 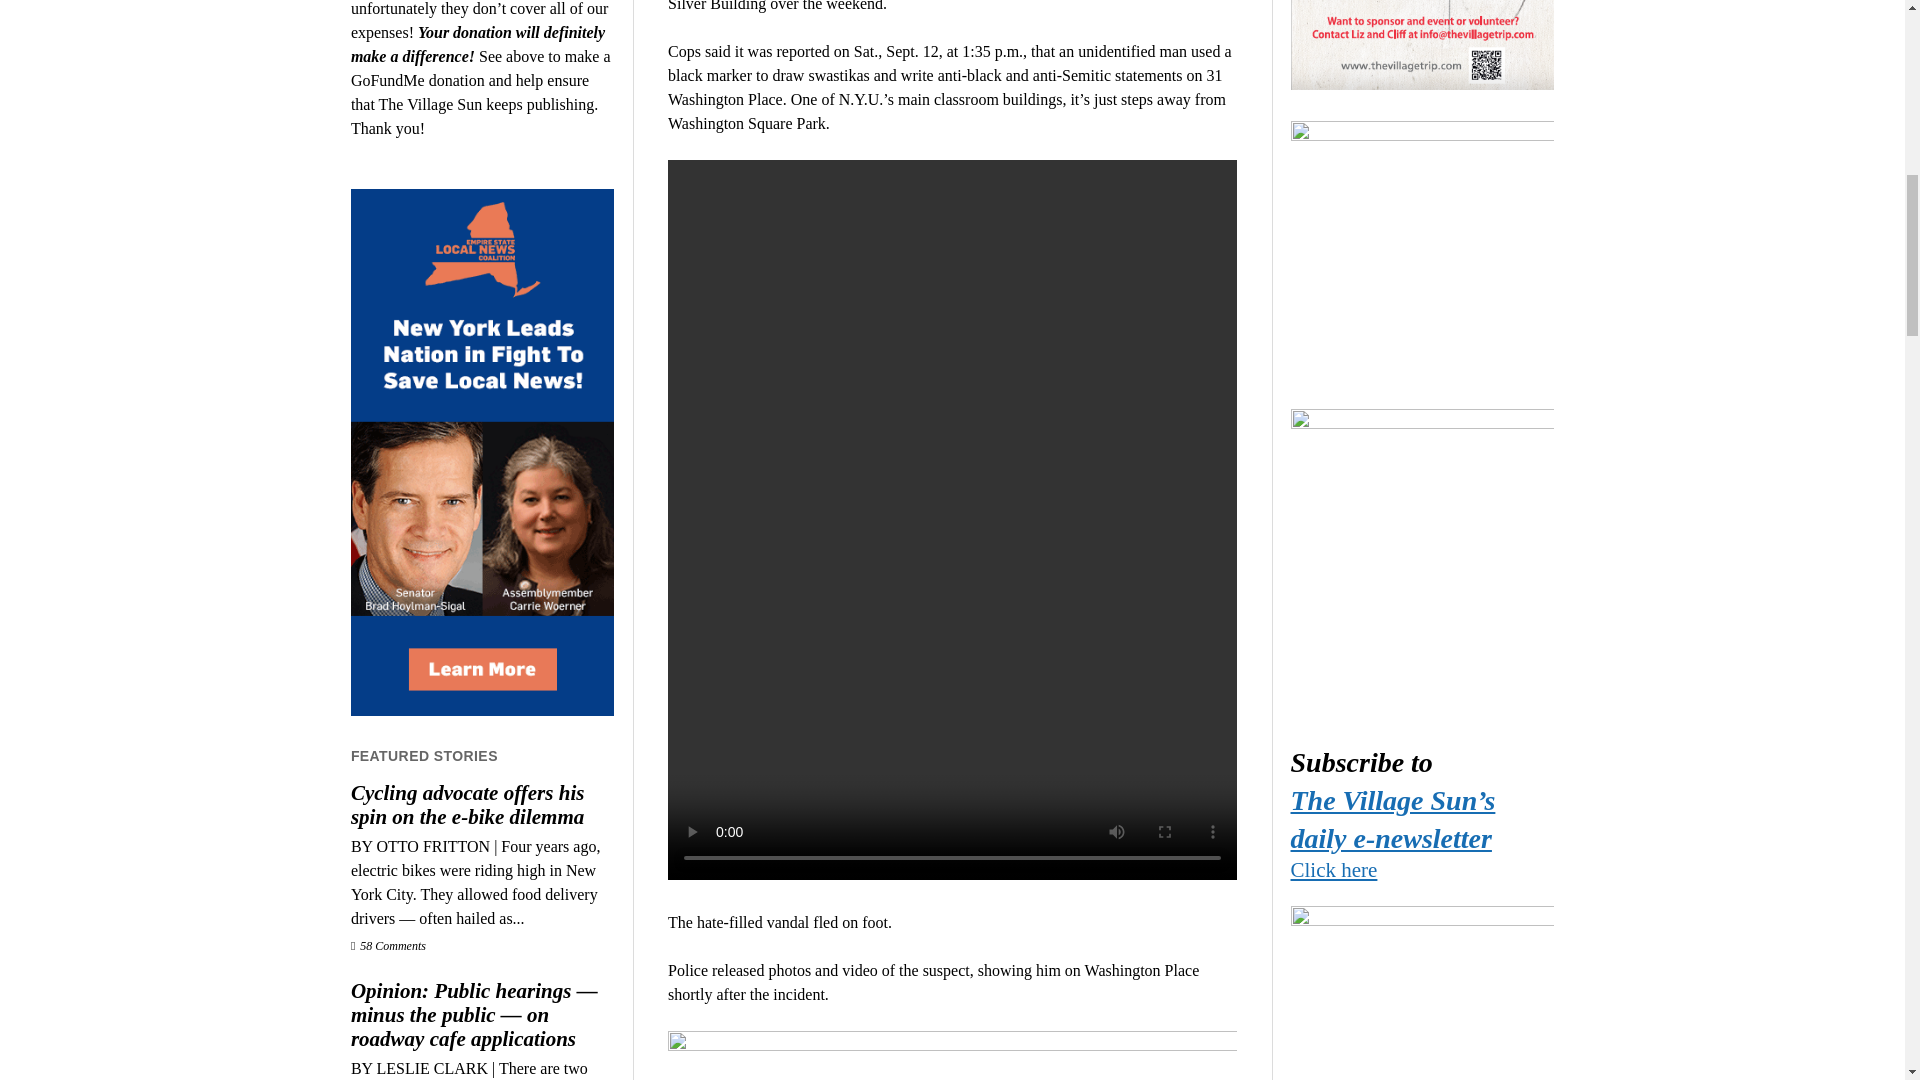 What do you see at coordinates (388, 945) in the screenshot?
I see `58 Comments` at bounding box center [388, 945].